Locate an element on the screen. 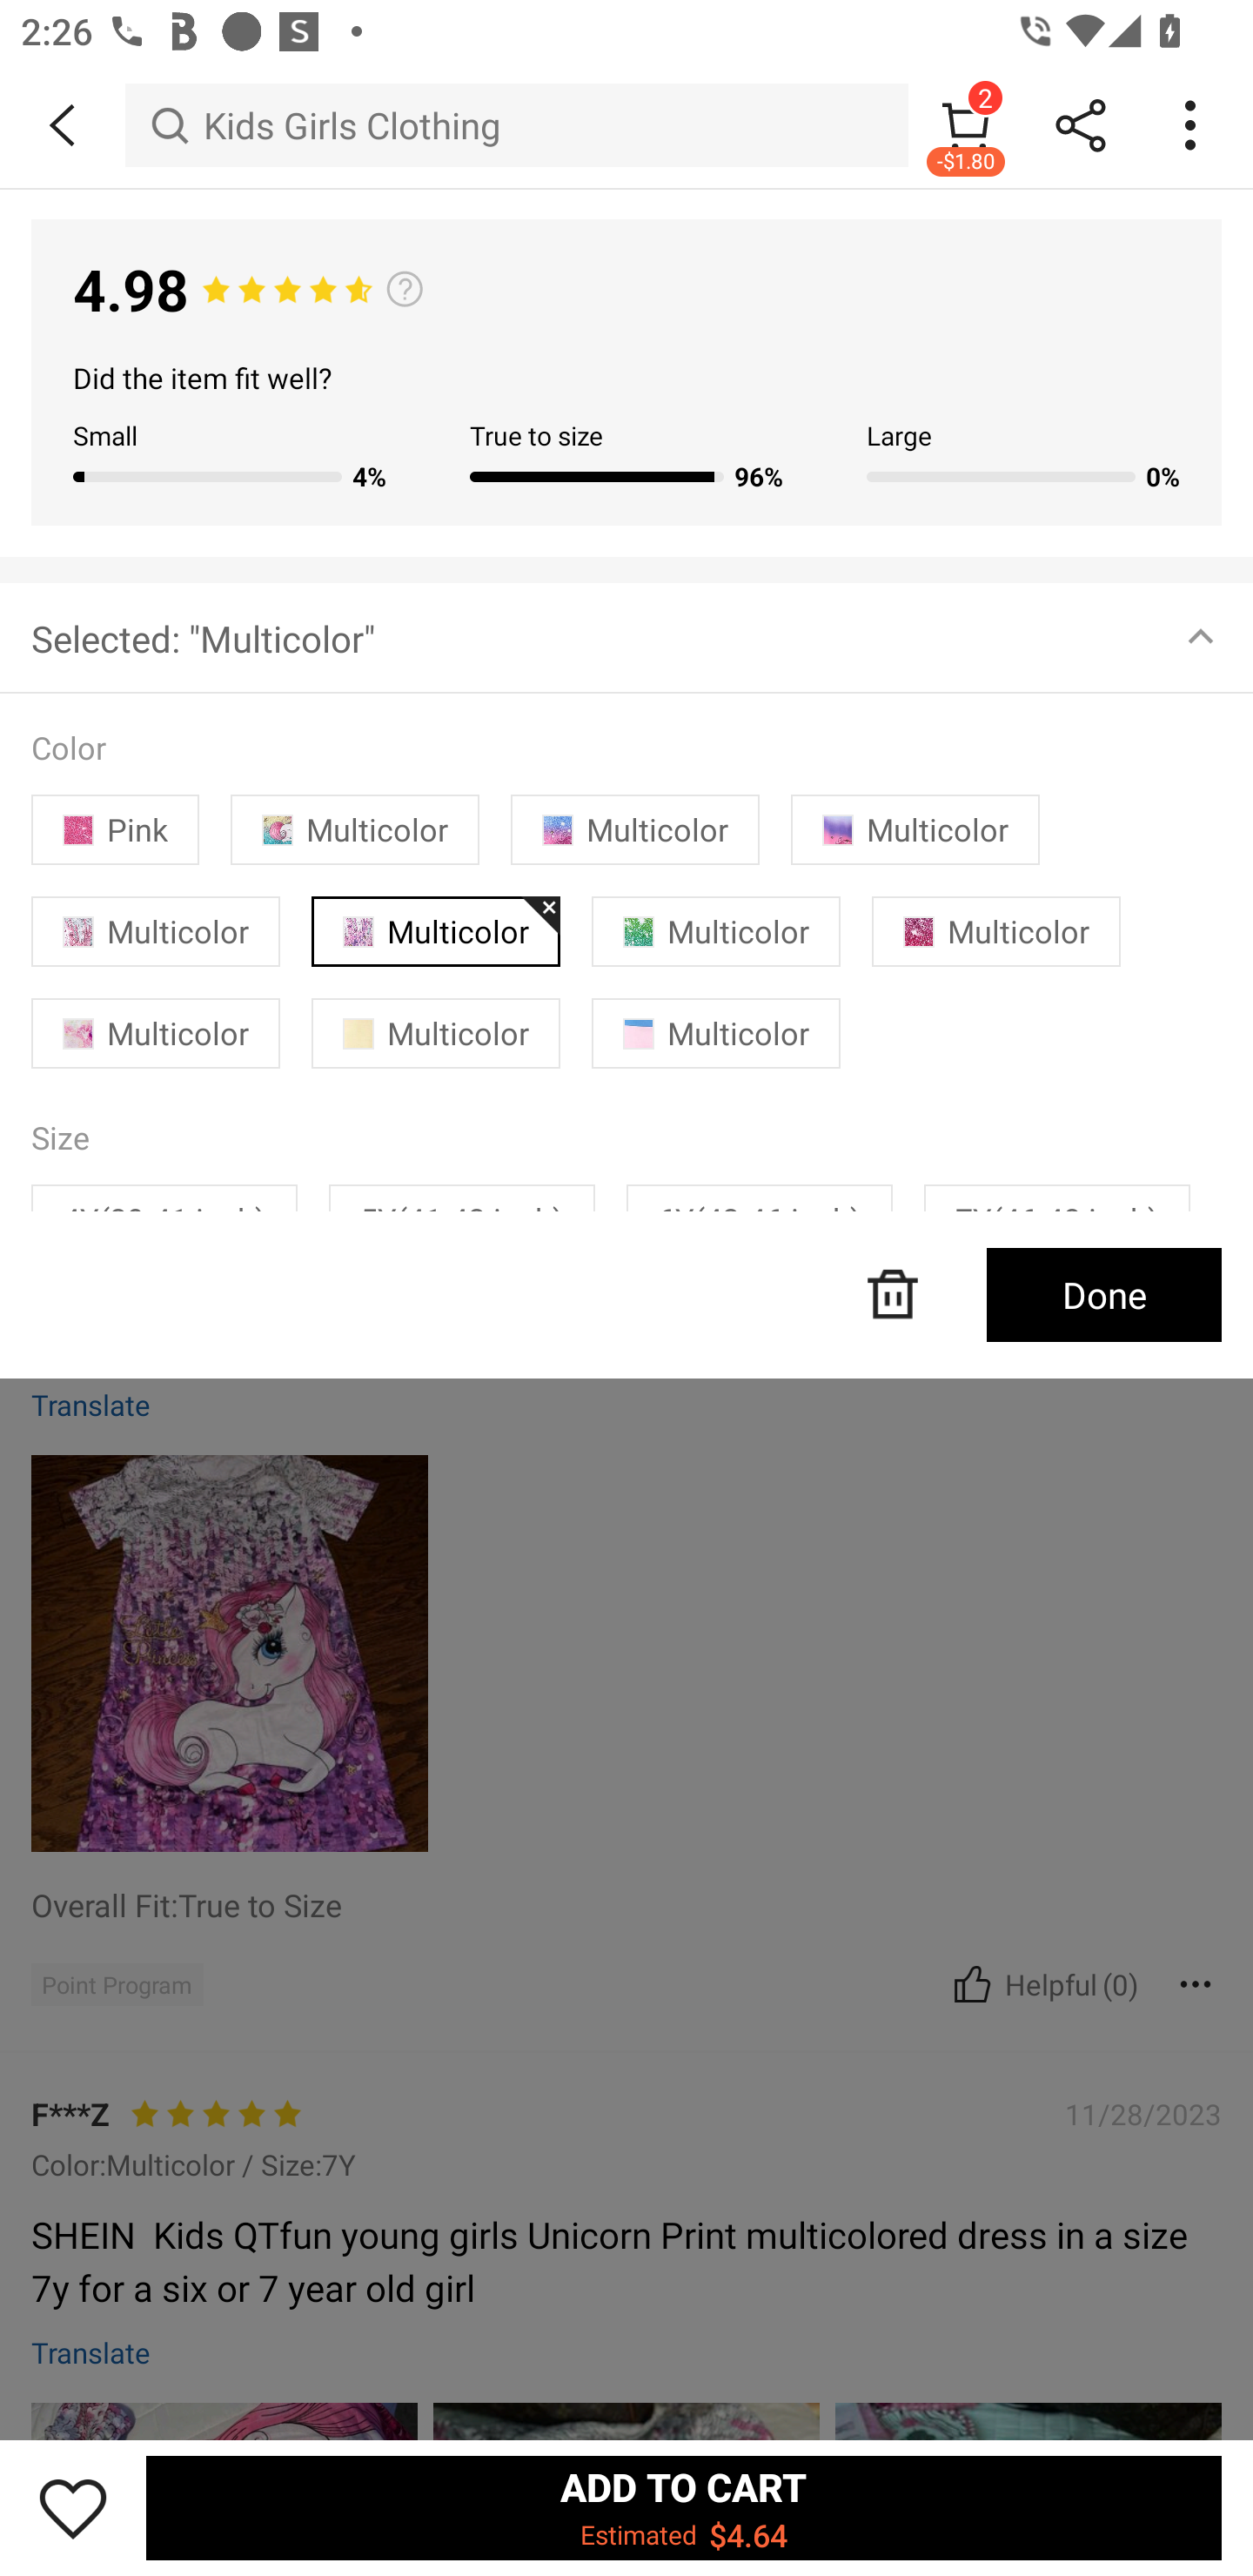 The height and width of the screenshot is (2576, 1253). Multicolor is located at coordinates (435, 931).